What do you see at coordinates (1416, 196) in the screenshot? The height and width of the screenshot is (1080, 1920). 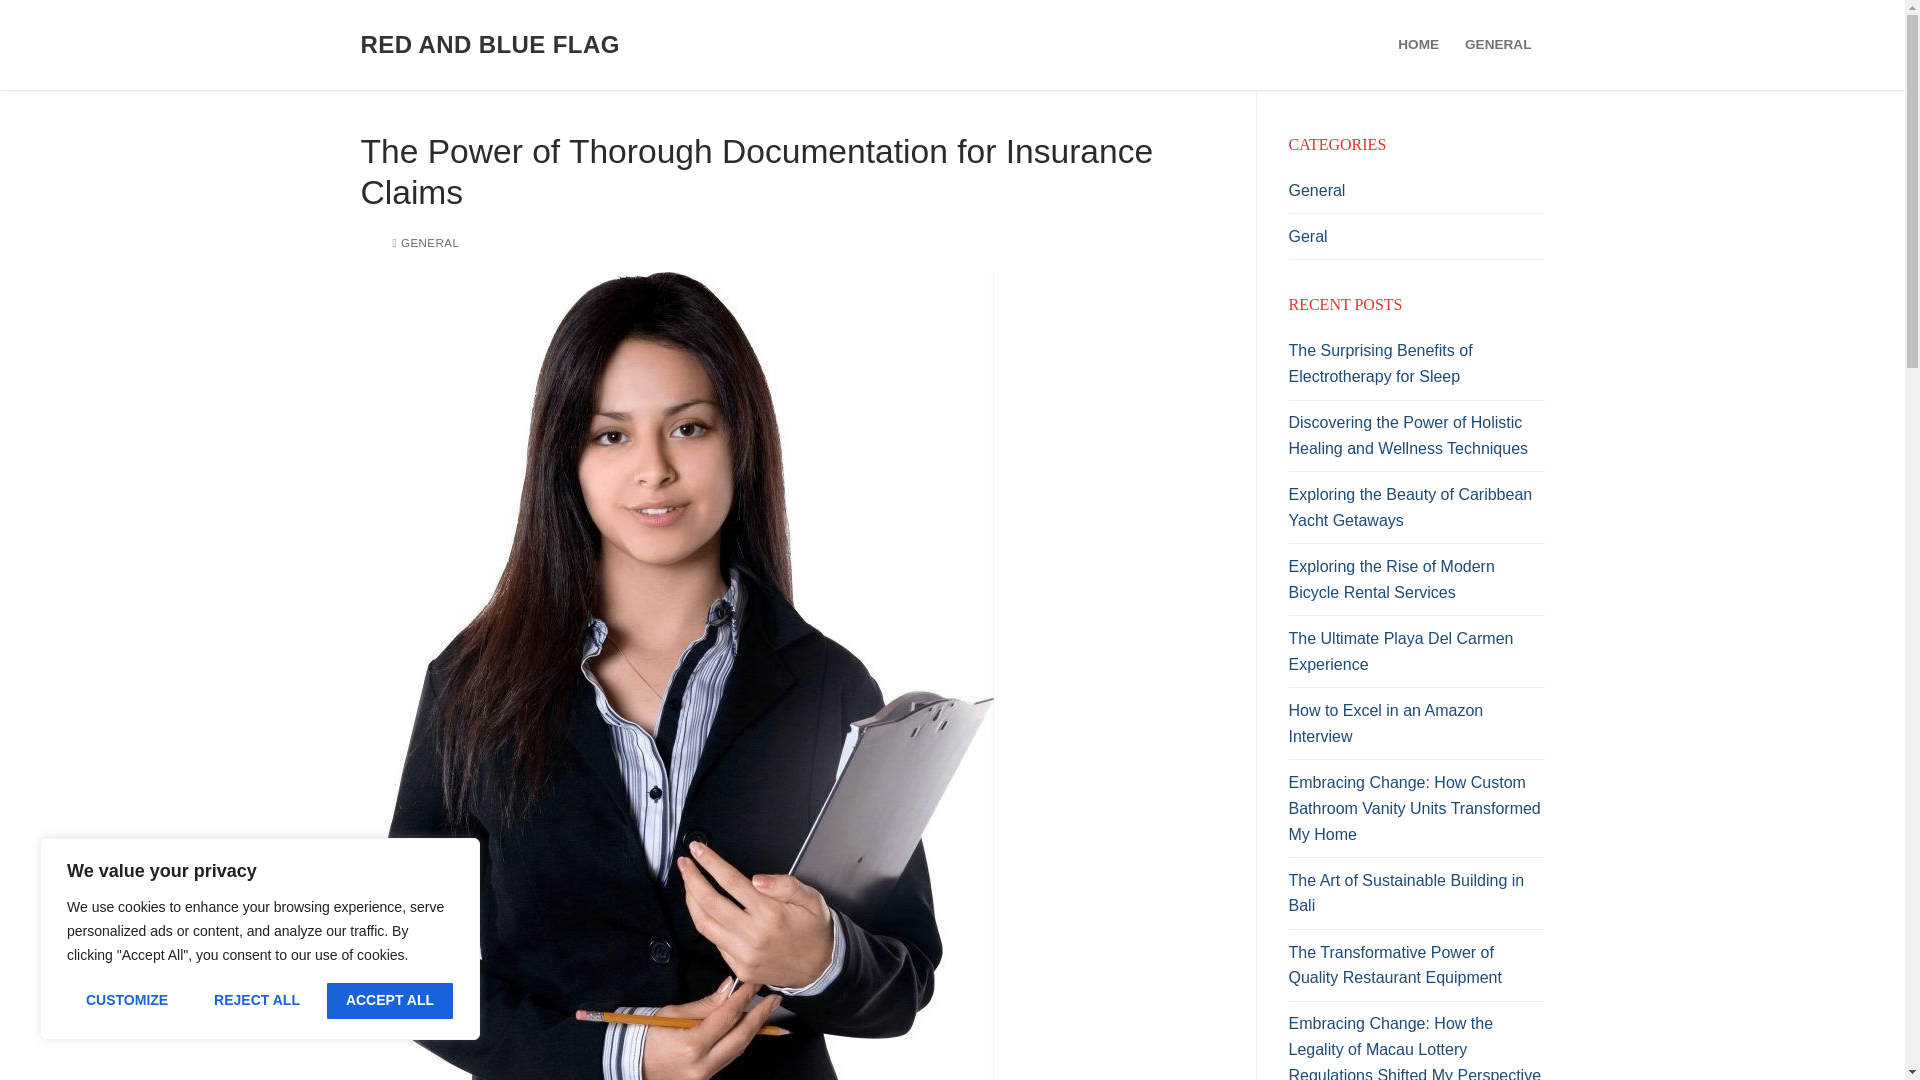 I see `General` at bounding box center [1416, 196].